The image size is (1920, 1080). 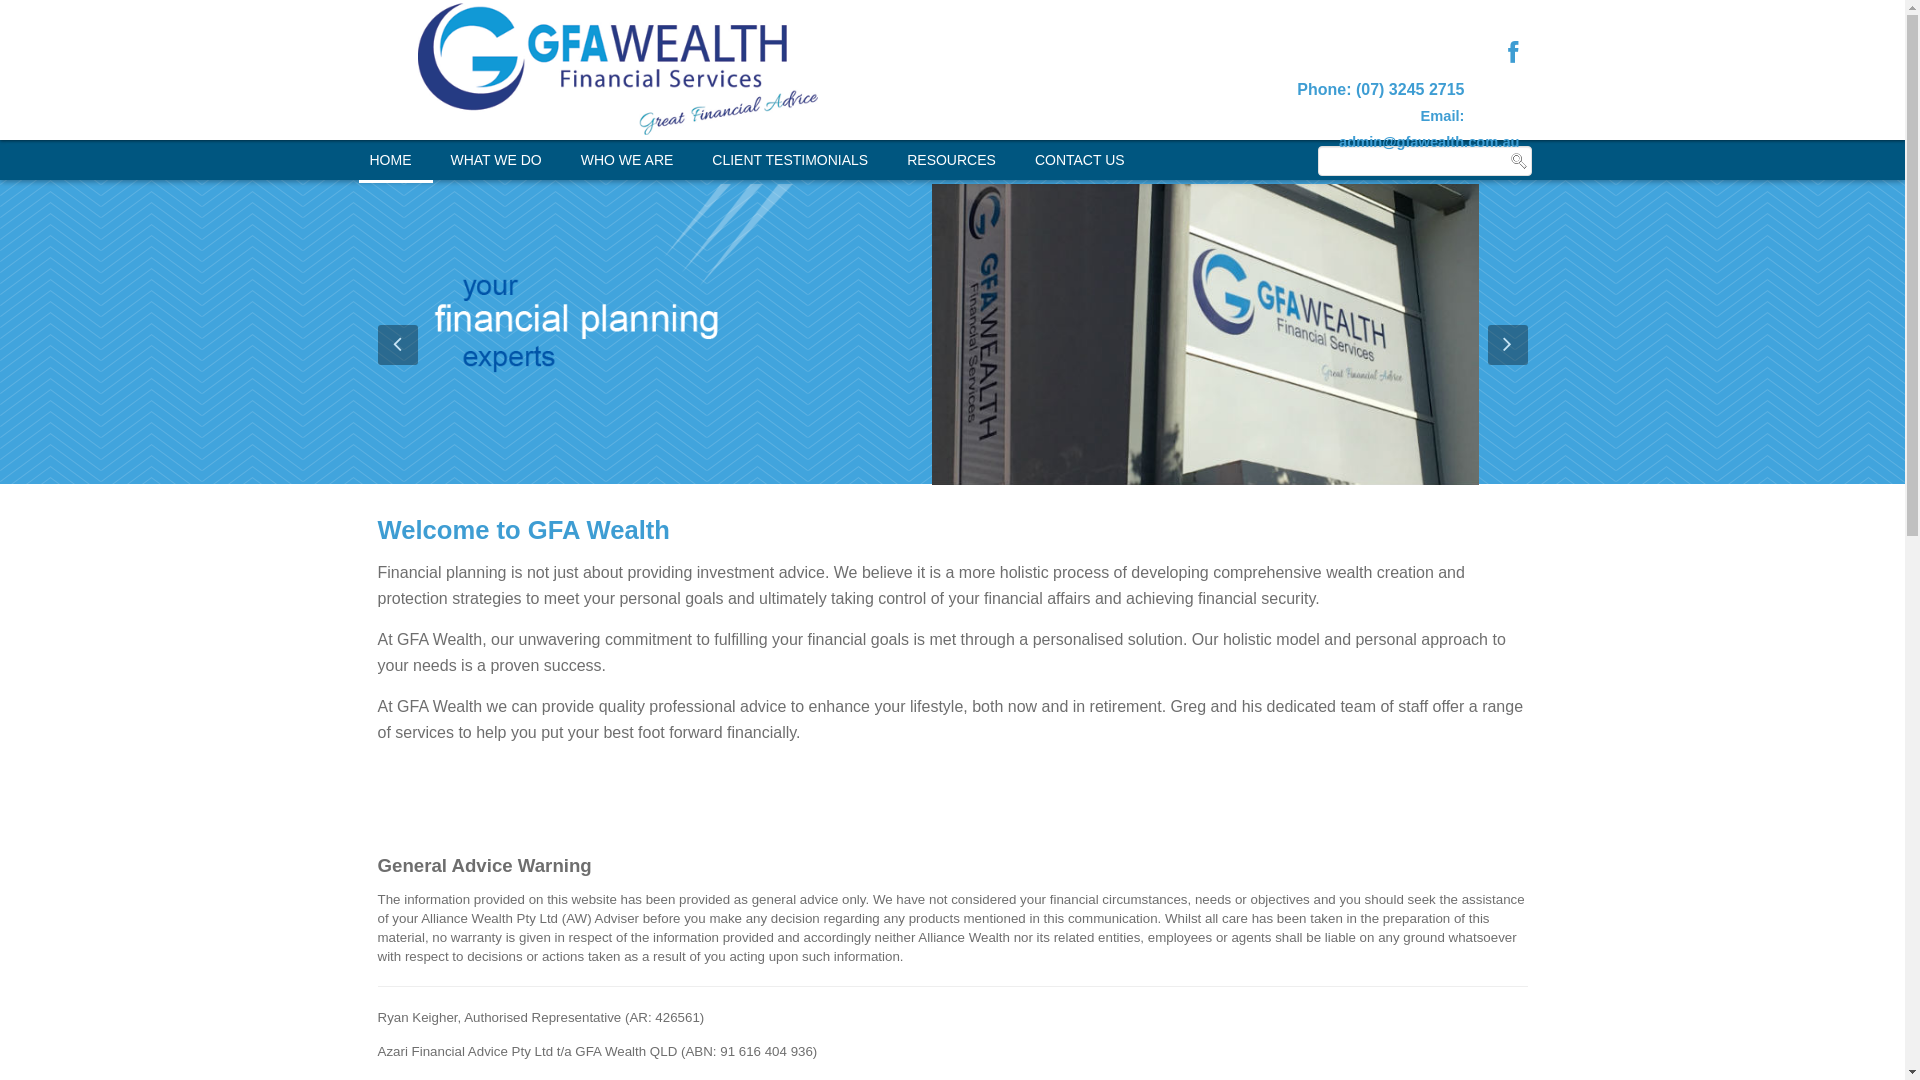 What do you see at coordinates (524, 530) in the screenshot?
I see `Welcome to GFA Wealth` at bounding box center [524, 530].